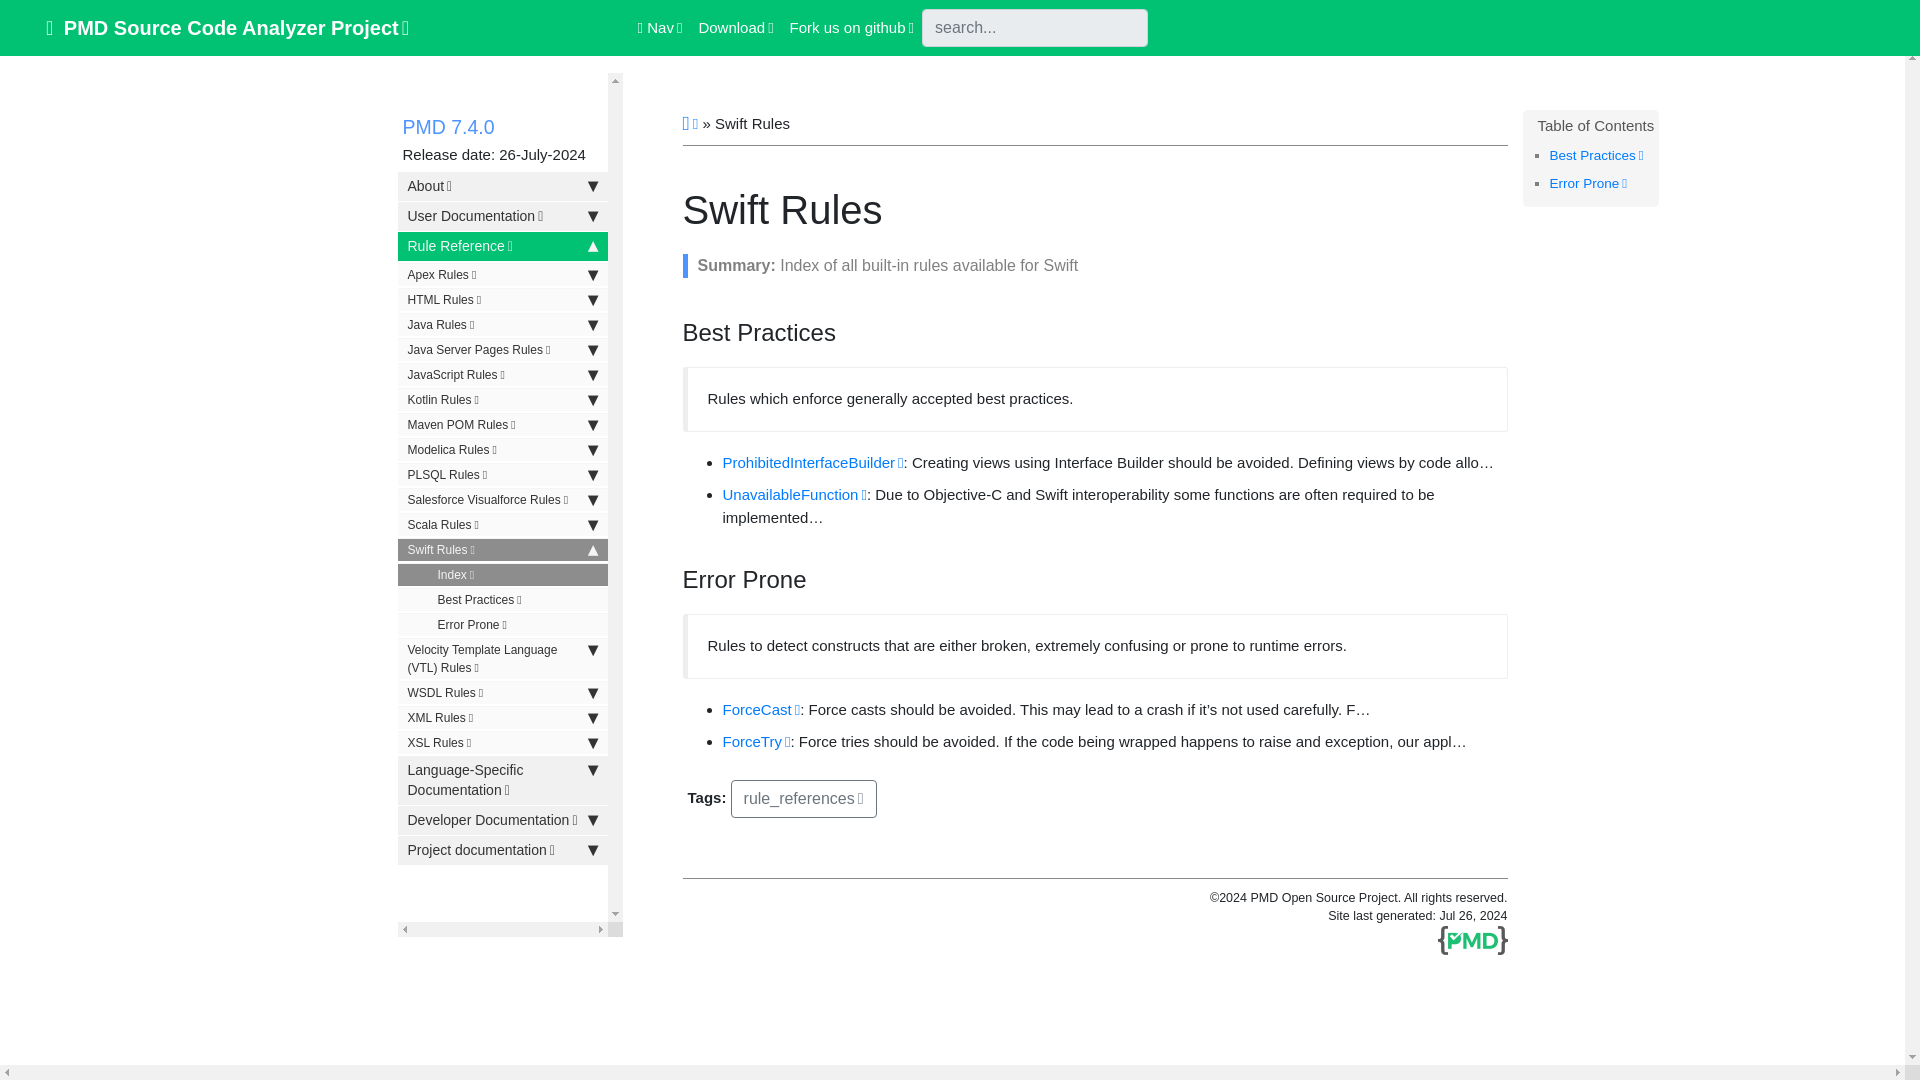  What do you see at coordinates (502, 216) in the screenshot?
I see `User Documentation` at bounding box center [502, 216].